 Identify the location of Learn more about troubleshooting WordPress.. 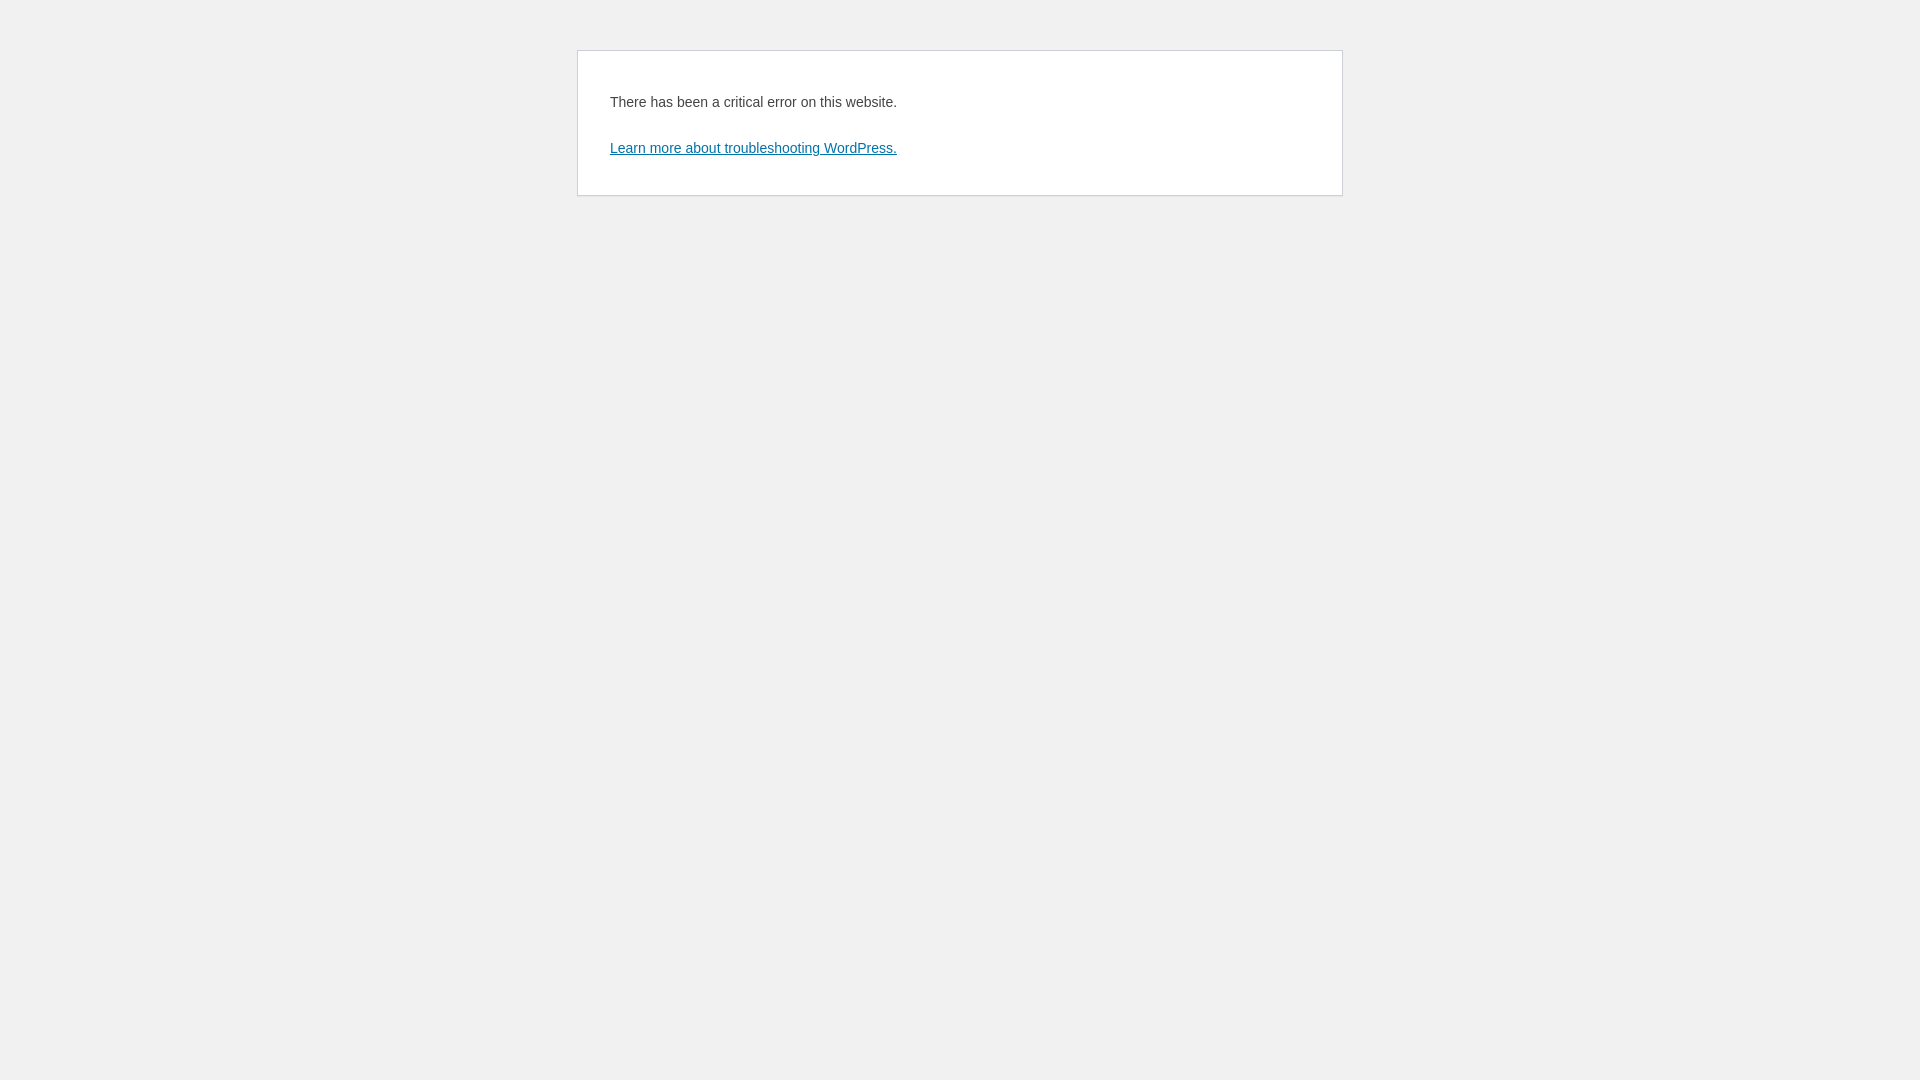
(754, 148).